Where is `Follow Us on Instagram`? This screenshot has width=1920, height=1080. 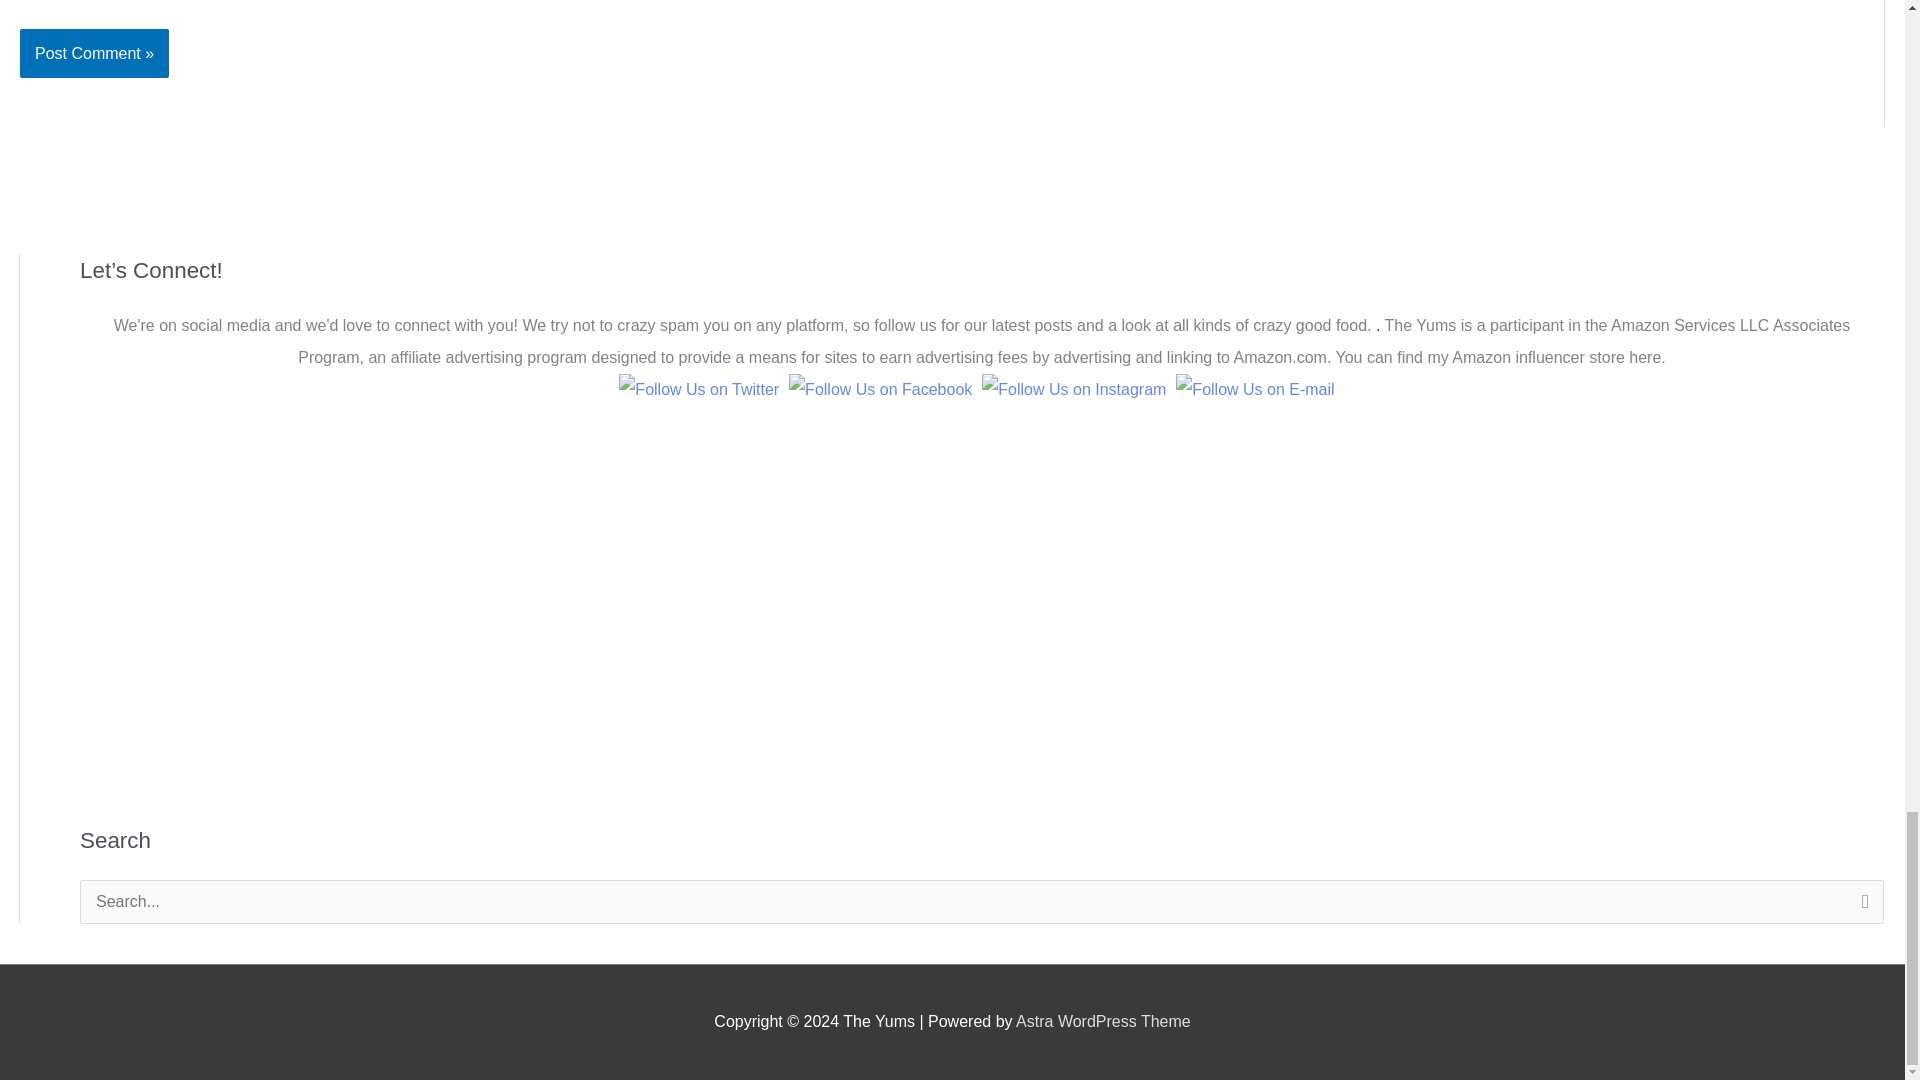
Follow Us on Instagram is located at coordinates (1073, 390).